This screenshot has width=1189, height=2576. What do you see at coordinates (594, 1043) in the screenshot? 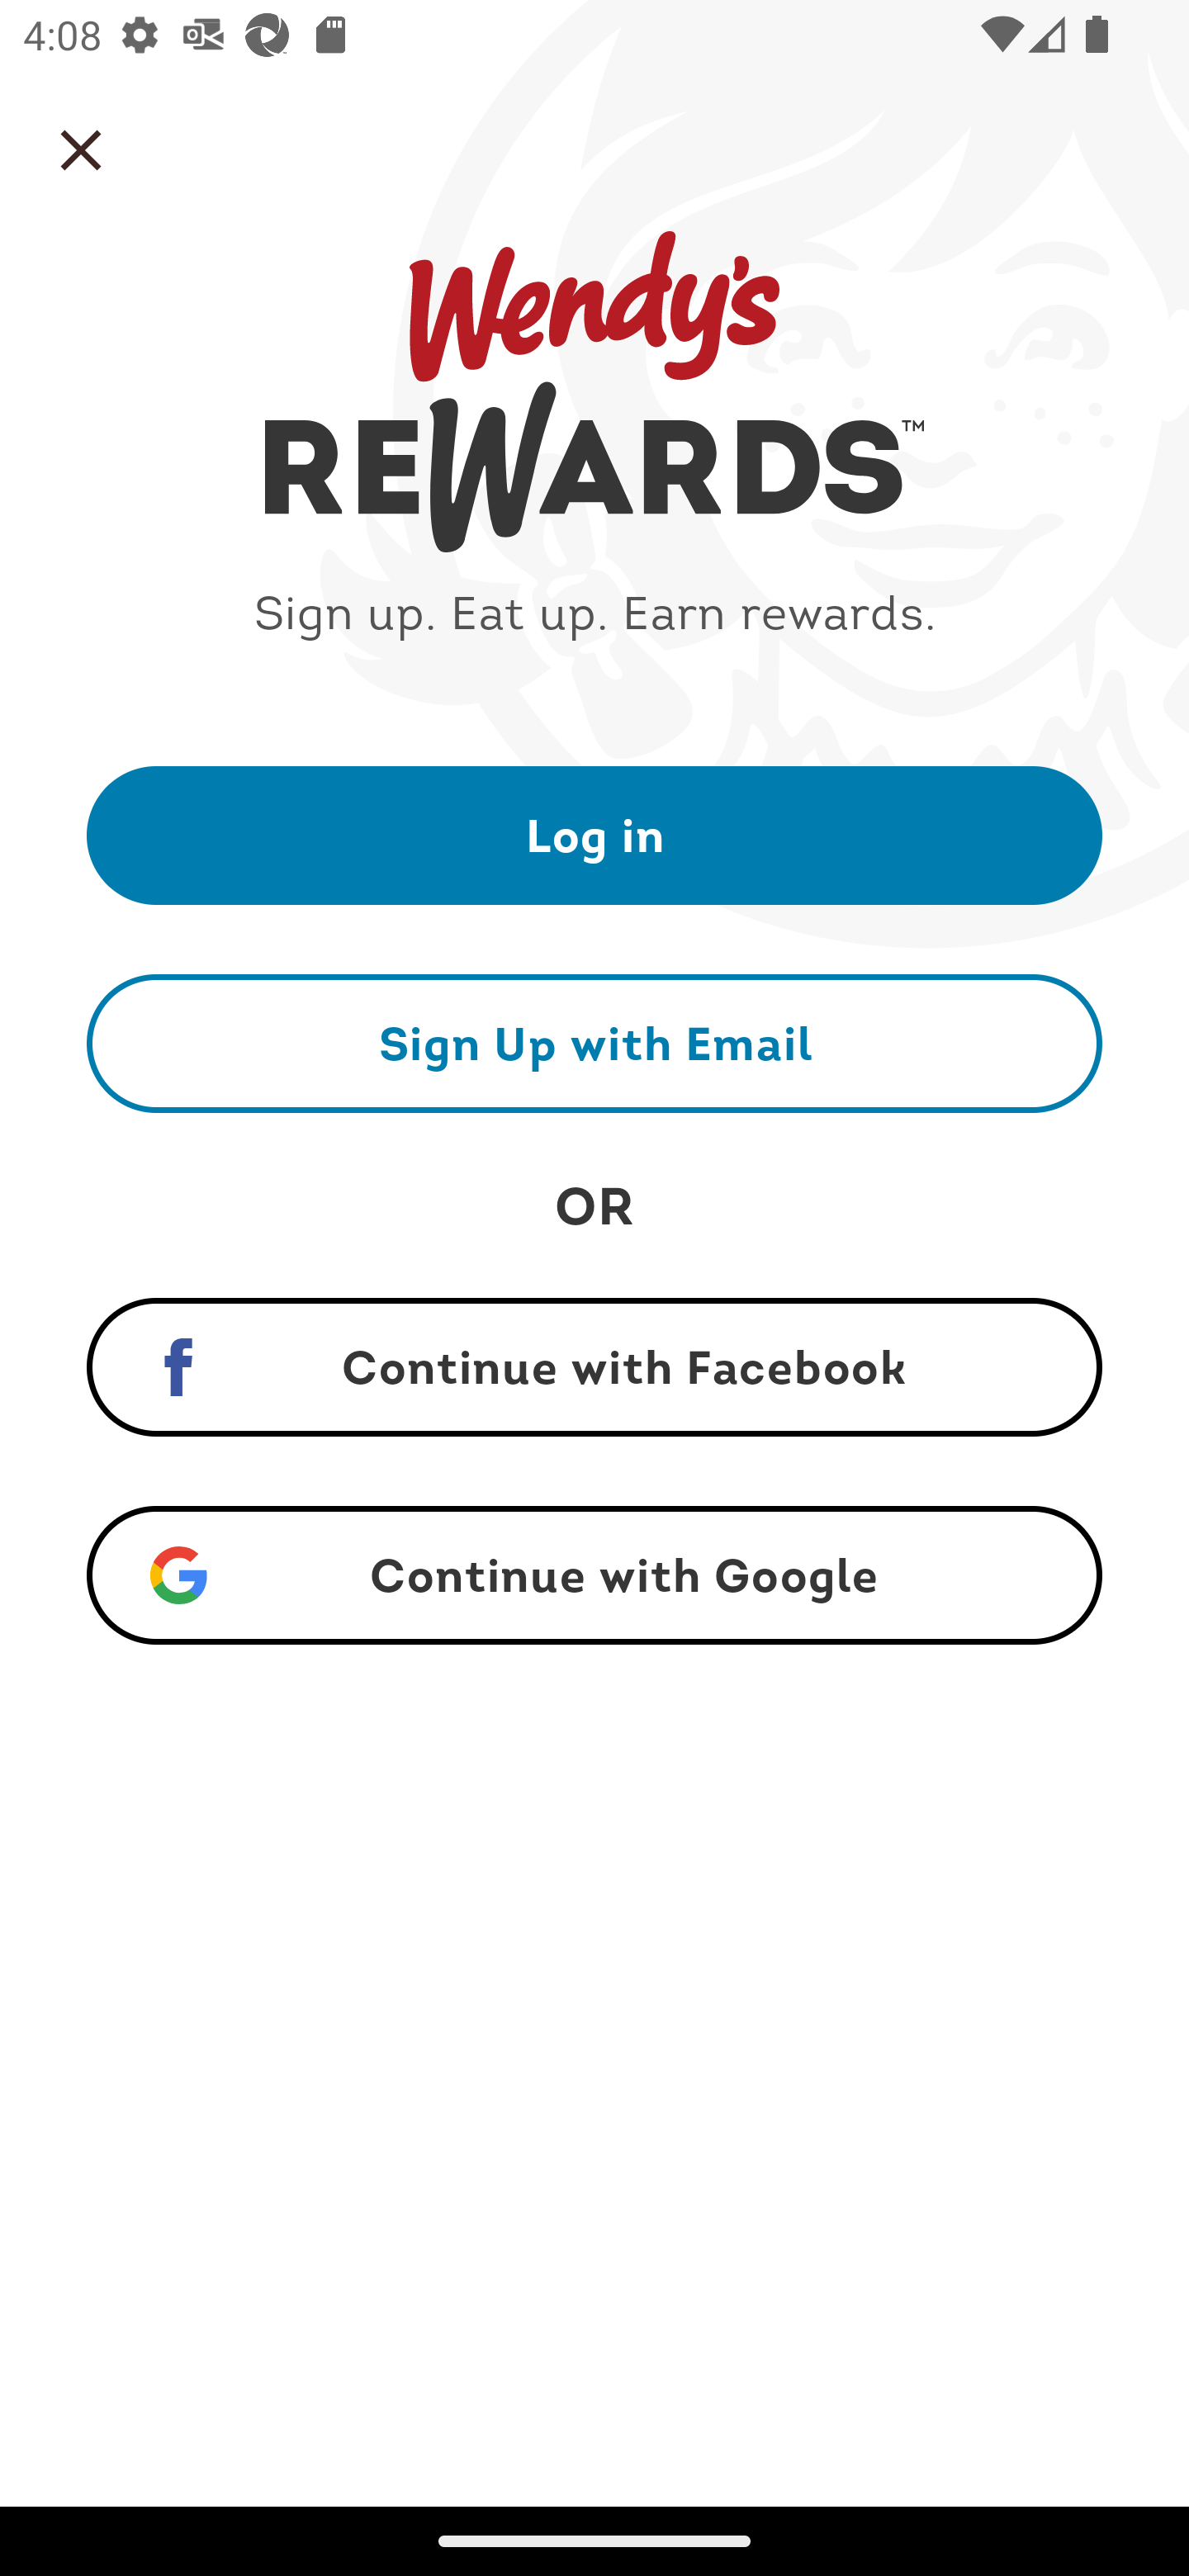
I see `Sign Up with Email` at bounding box center [594, 1043].